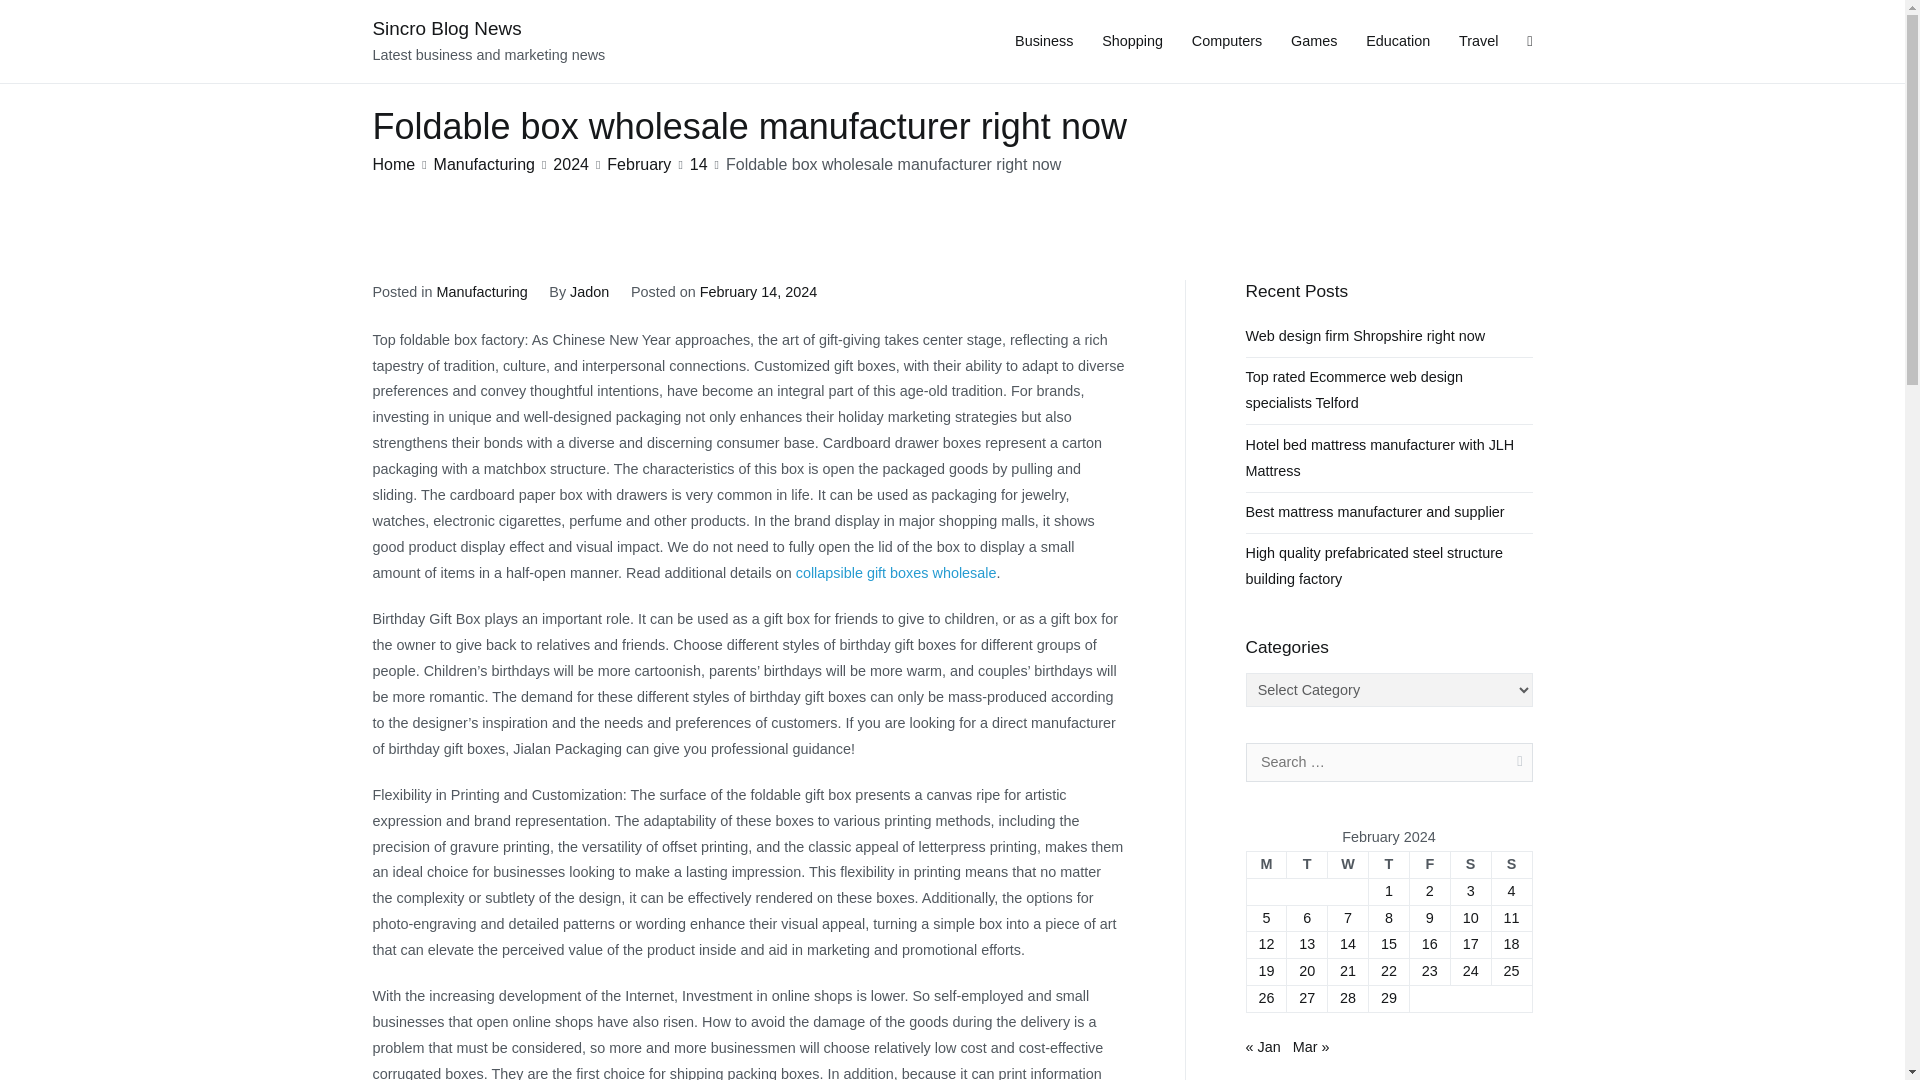  What do you see at coordinates (1226, 42) in the screenshot?
I see `Computers` at bounding box center [1226, 42].